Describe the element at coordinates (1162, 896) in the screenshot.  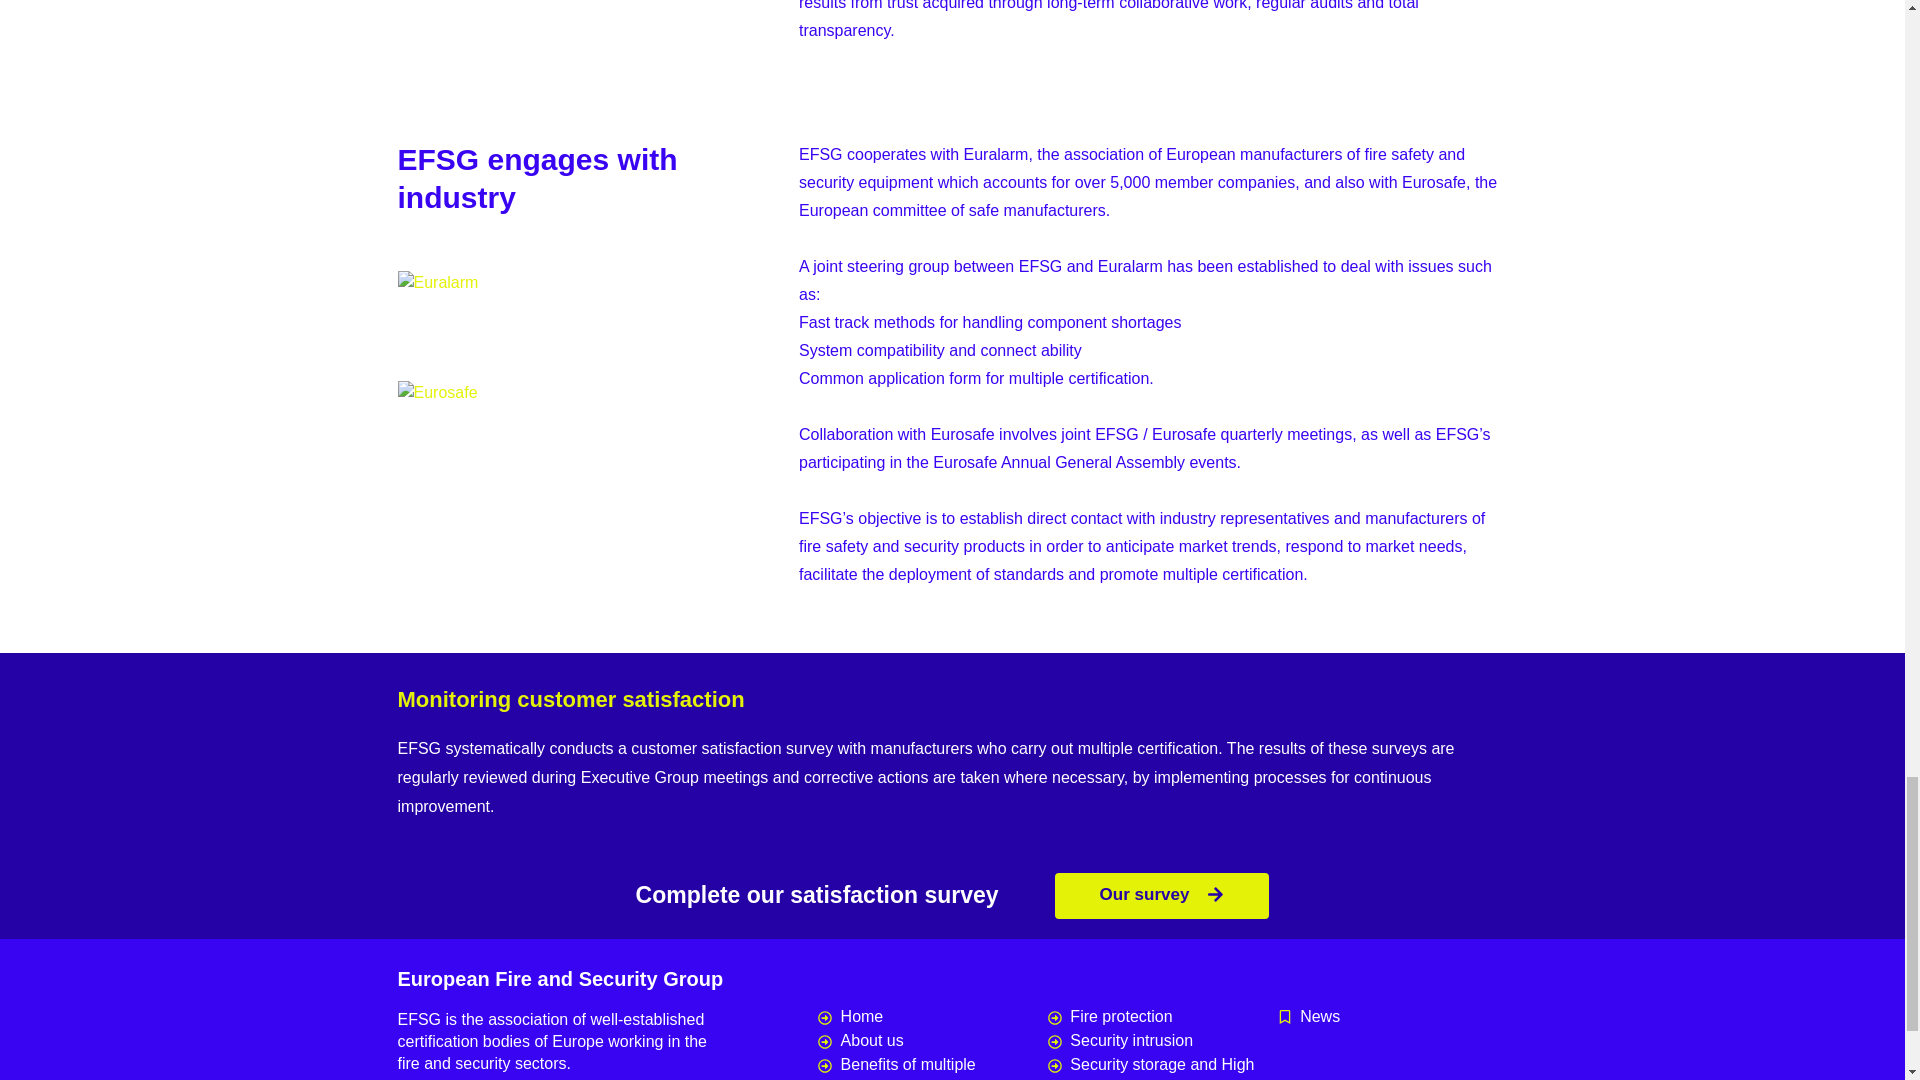
I see `Our survey` at that location.